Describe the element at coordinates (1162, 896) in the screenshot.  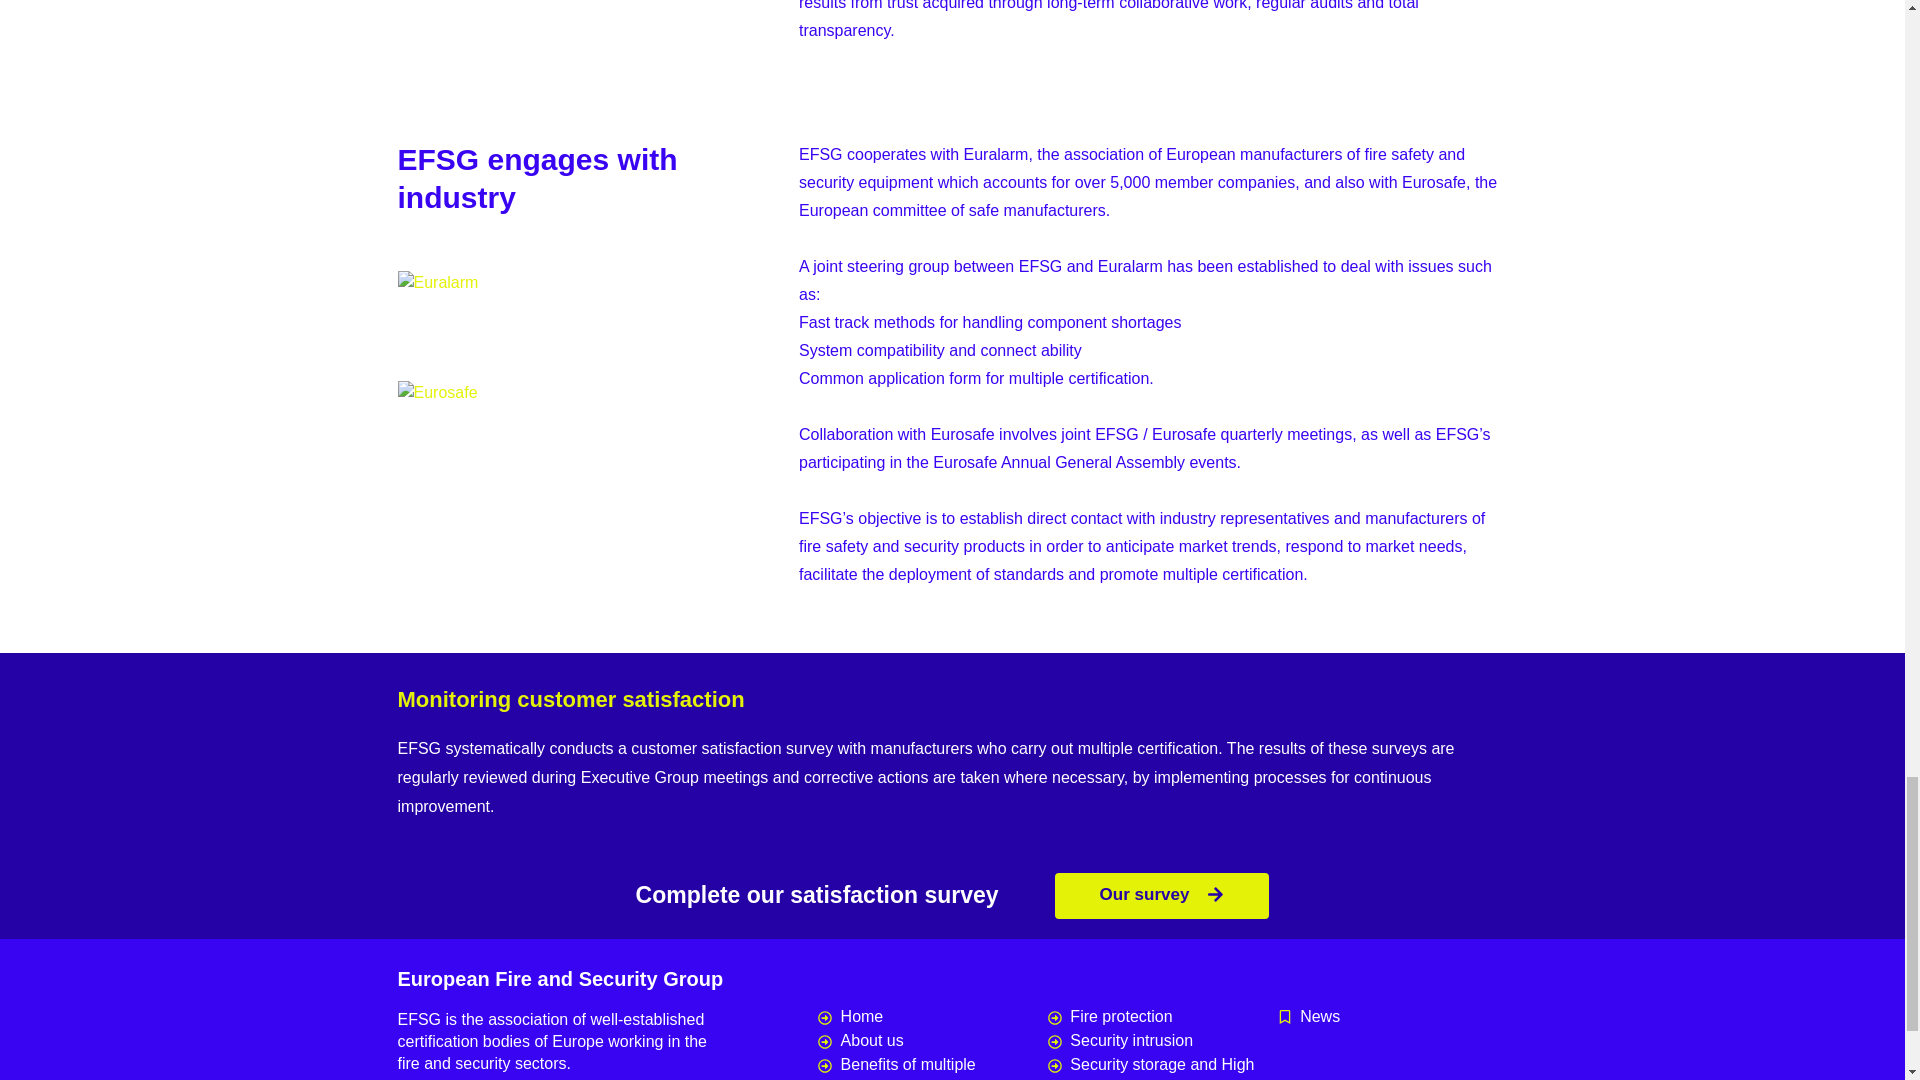
I see `Our survey` at that location.